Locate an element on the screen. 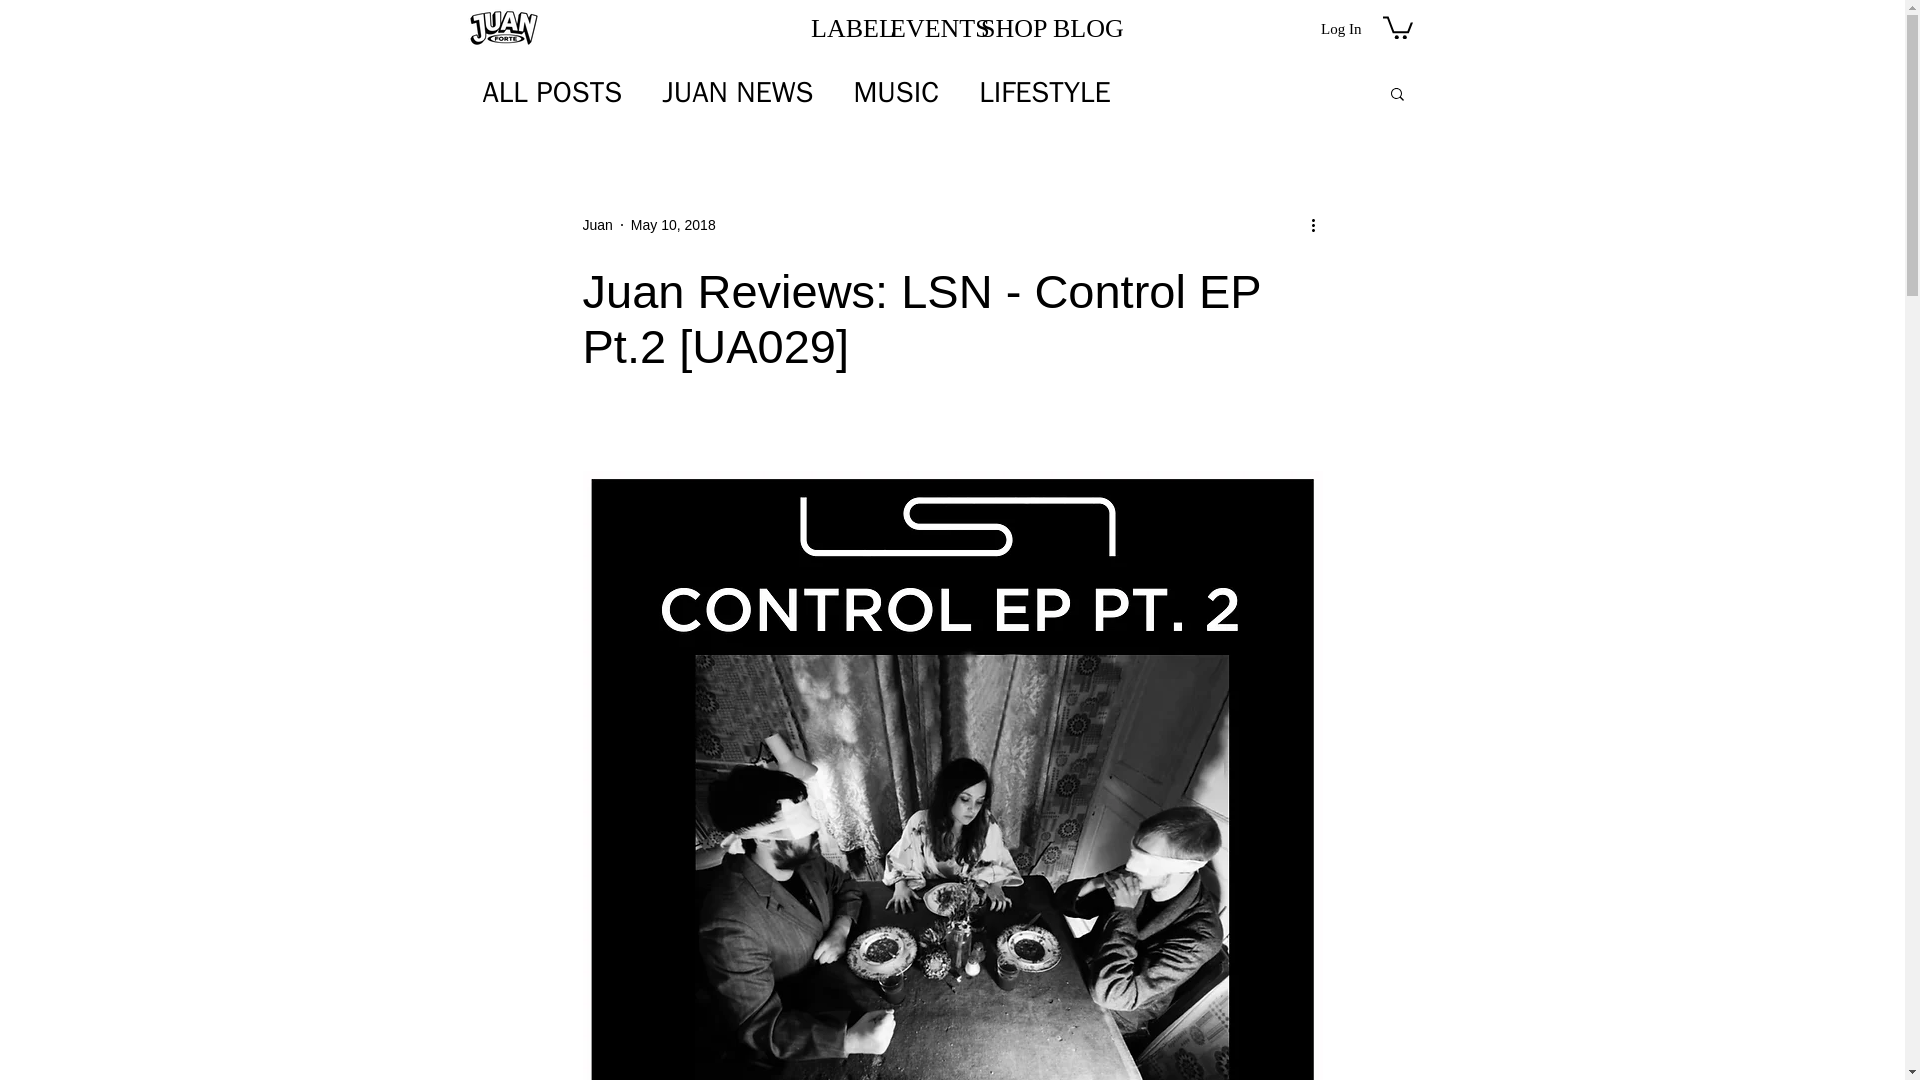 This screenshot has height=1080, width=1920. Log In is located at coordinates (1340, 28).